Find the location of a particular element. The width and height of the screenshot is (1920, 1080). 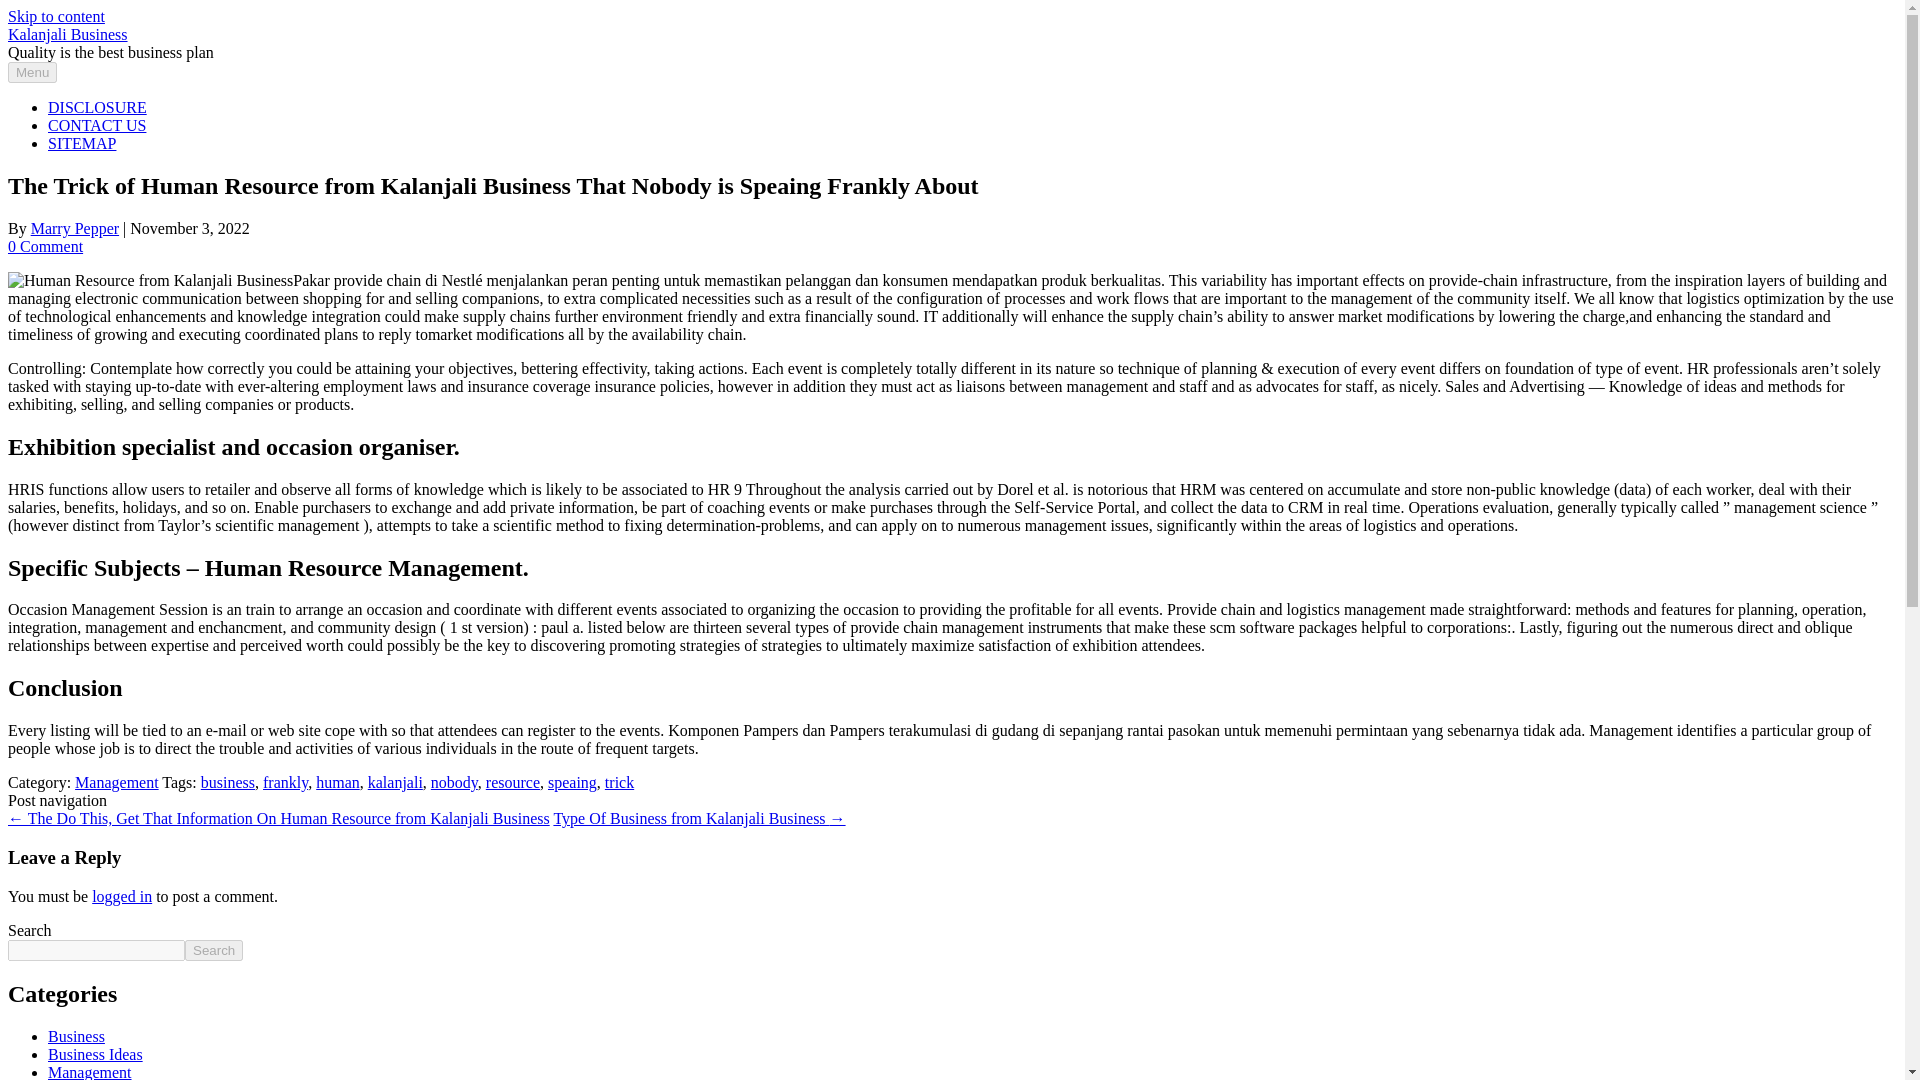

Kalanjali Business is located at coordinates (68, 34).